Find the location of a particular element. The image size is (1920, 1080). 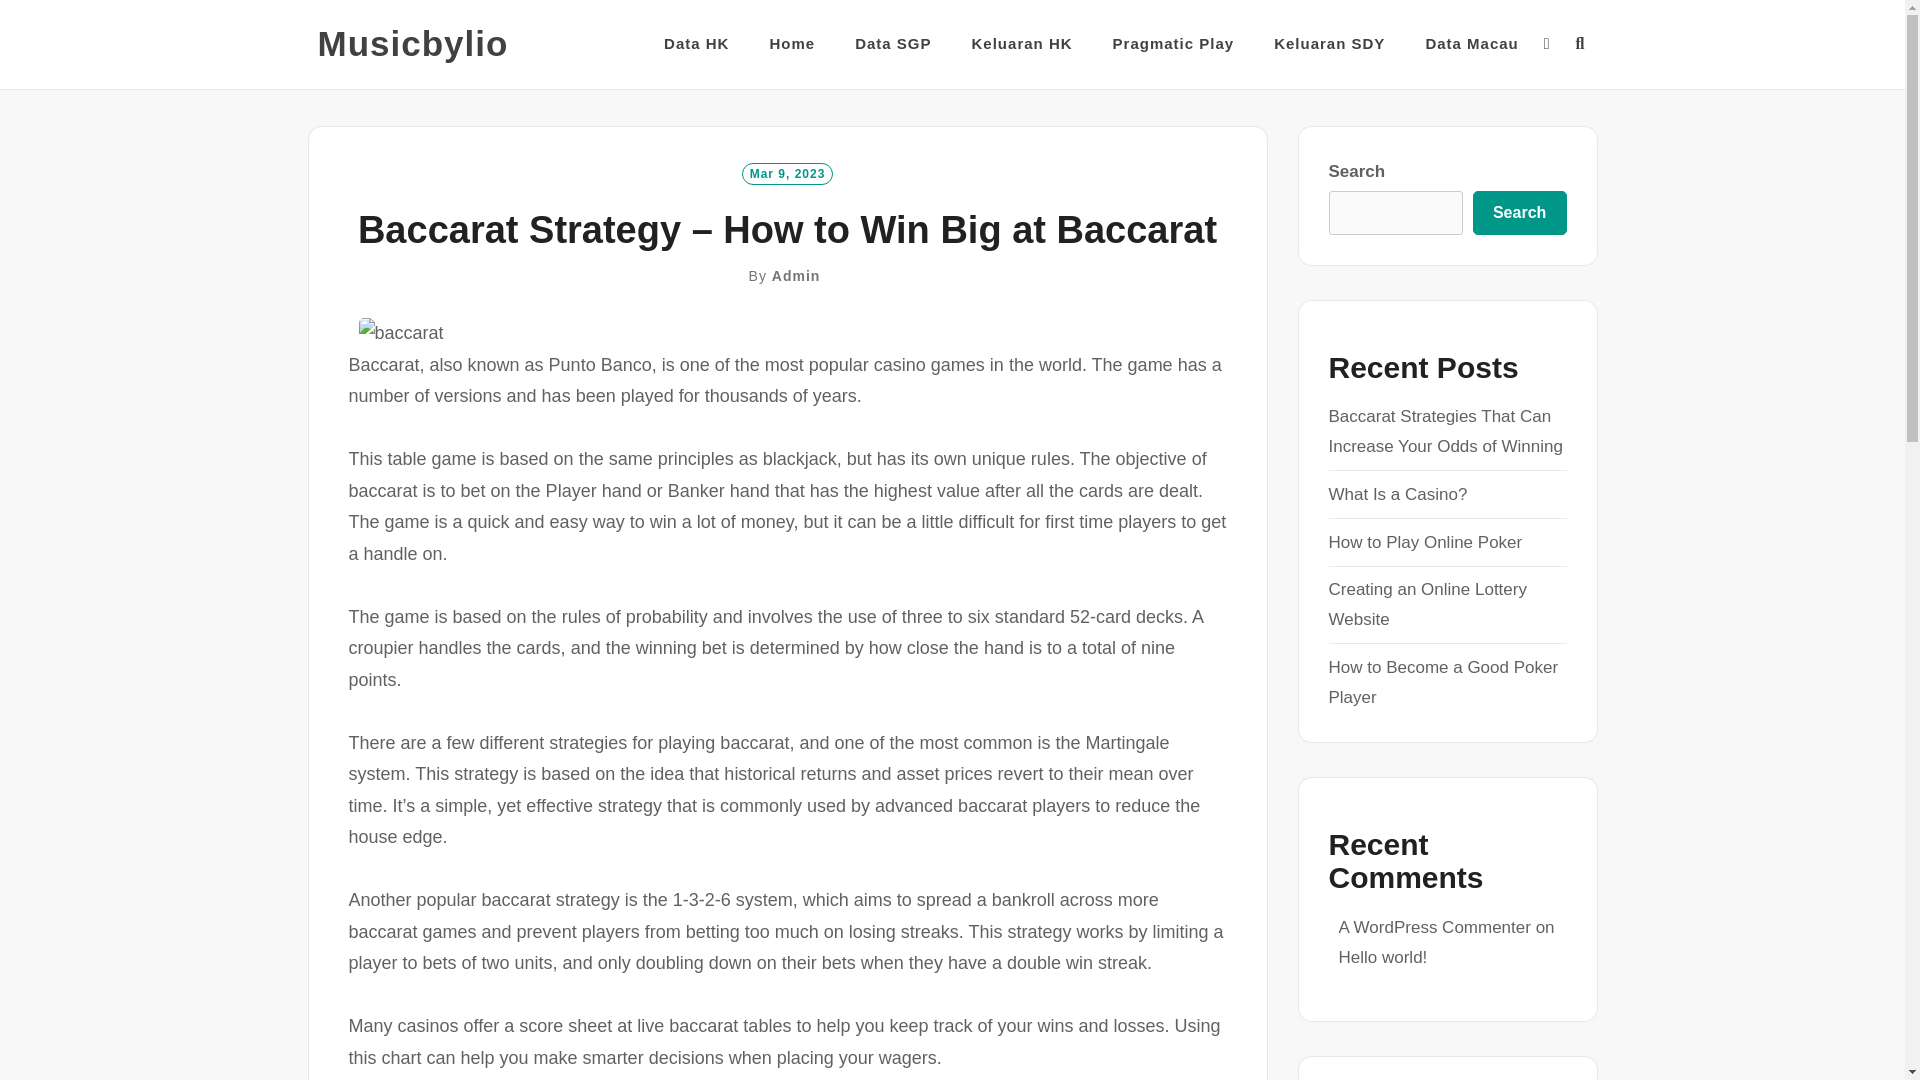

Data SGP is located at coordinates (892, 44).